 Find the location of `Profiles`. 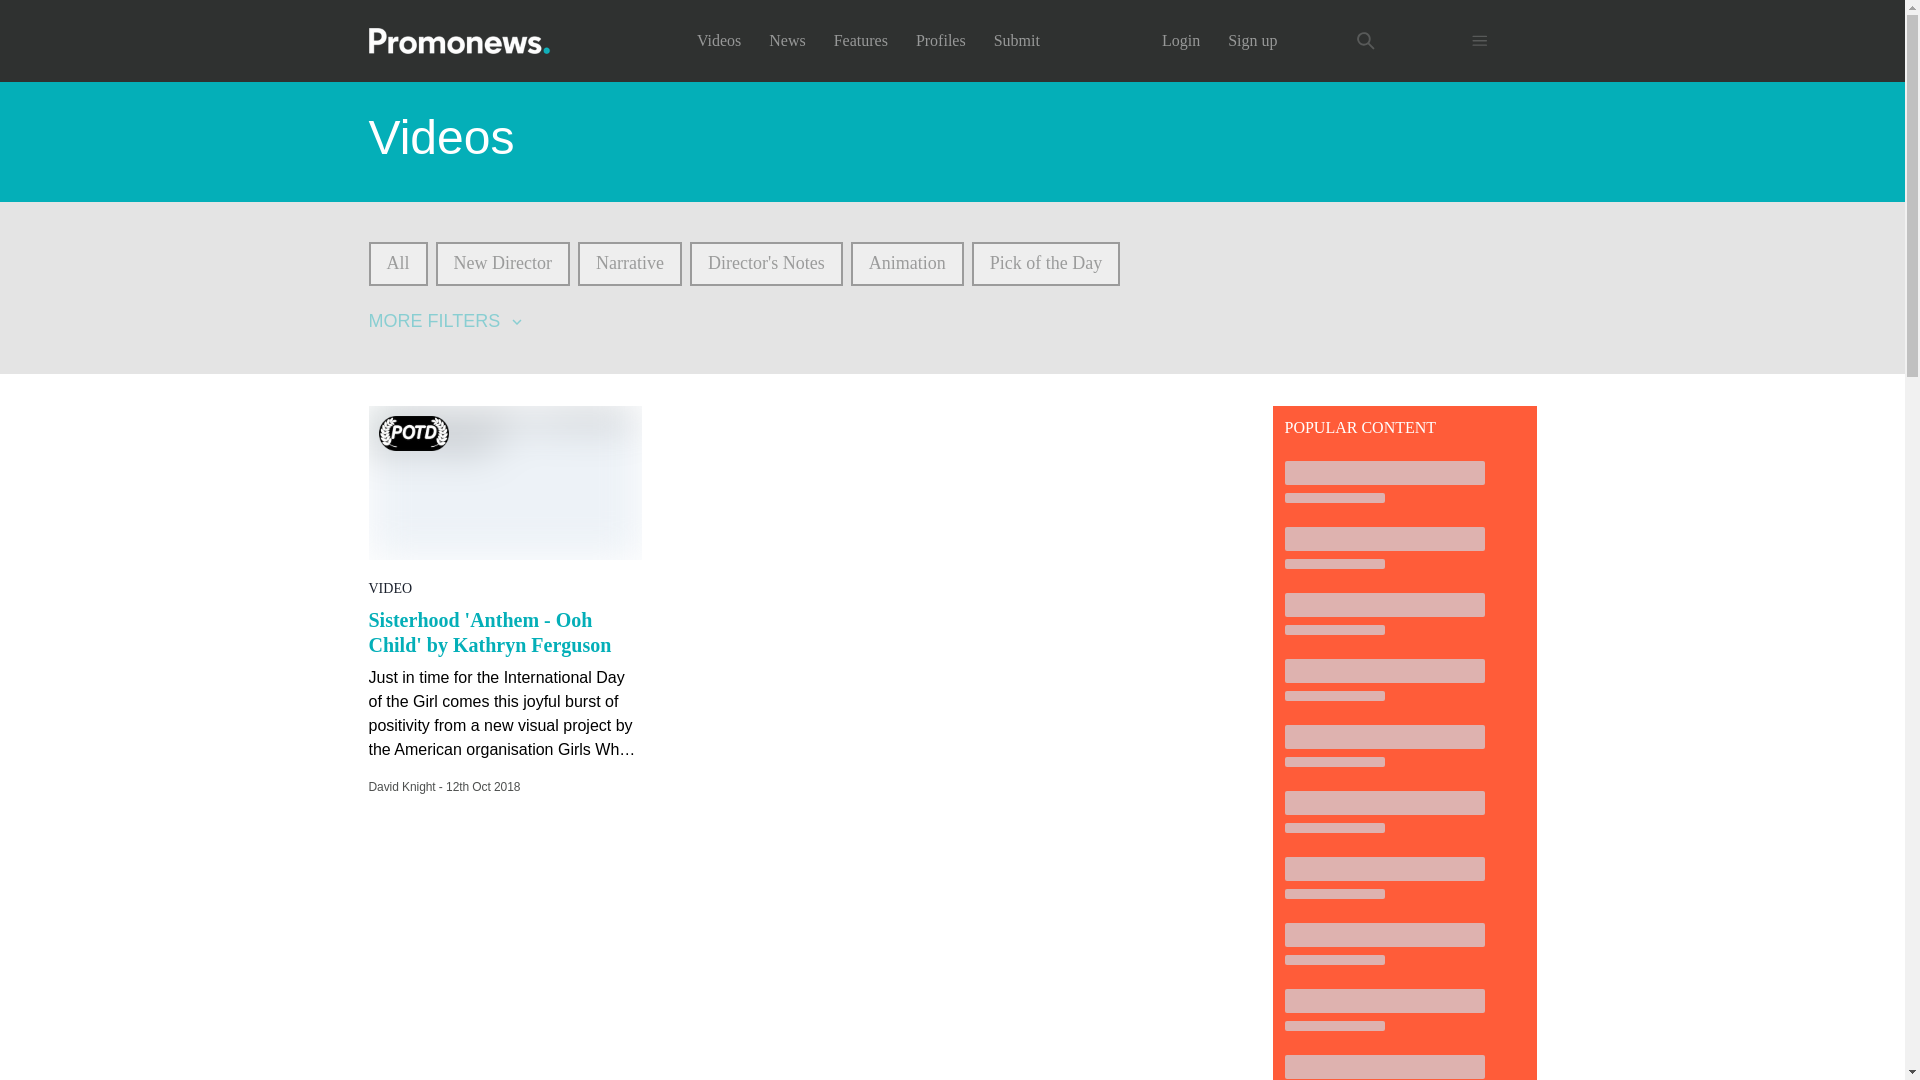

Profiles is located at coordinates (940, 40).